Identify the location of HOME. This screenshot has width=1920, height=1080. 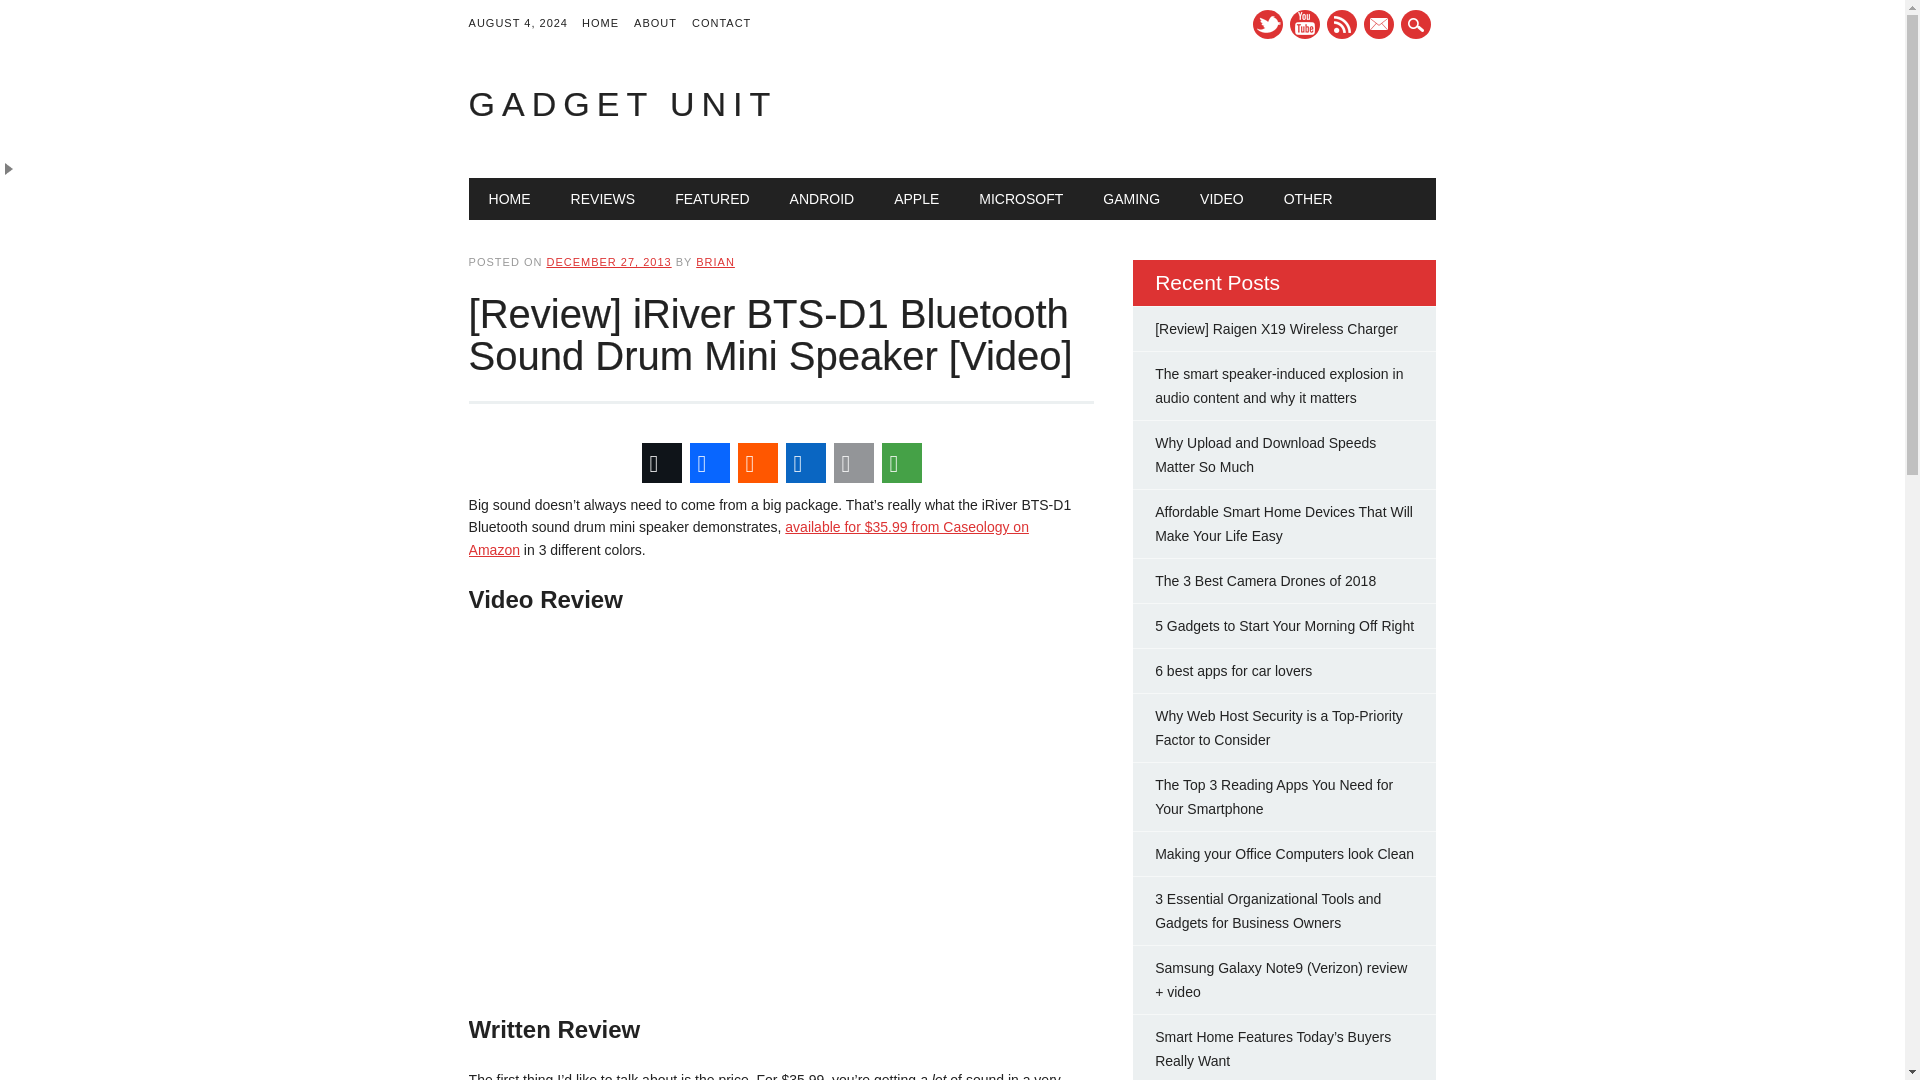
(607, 24).